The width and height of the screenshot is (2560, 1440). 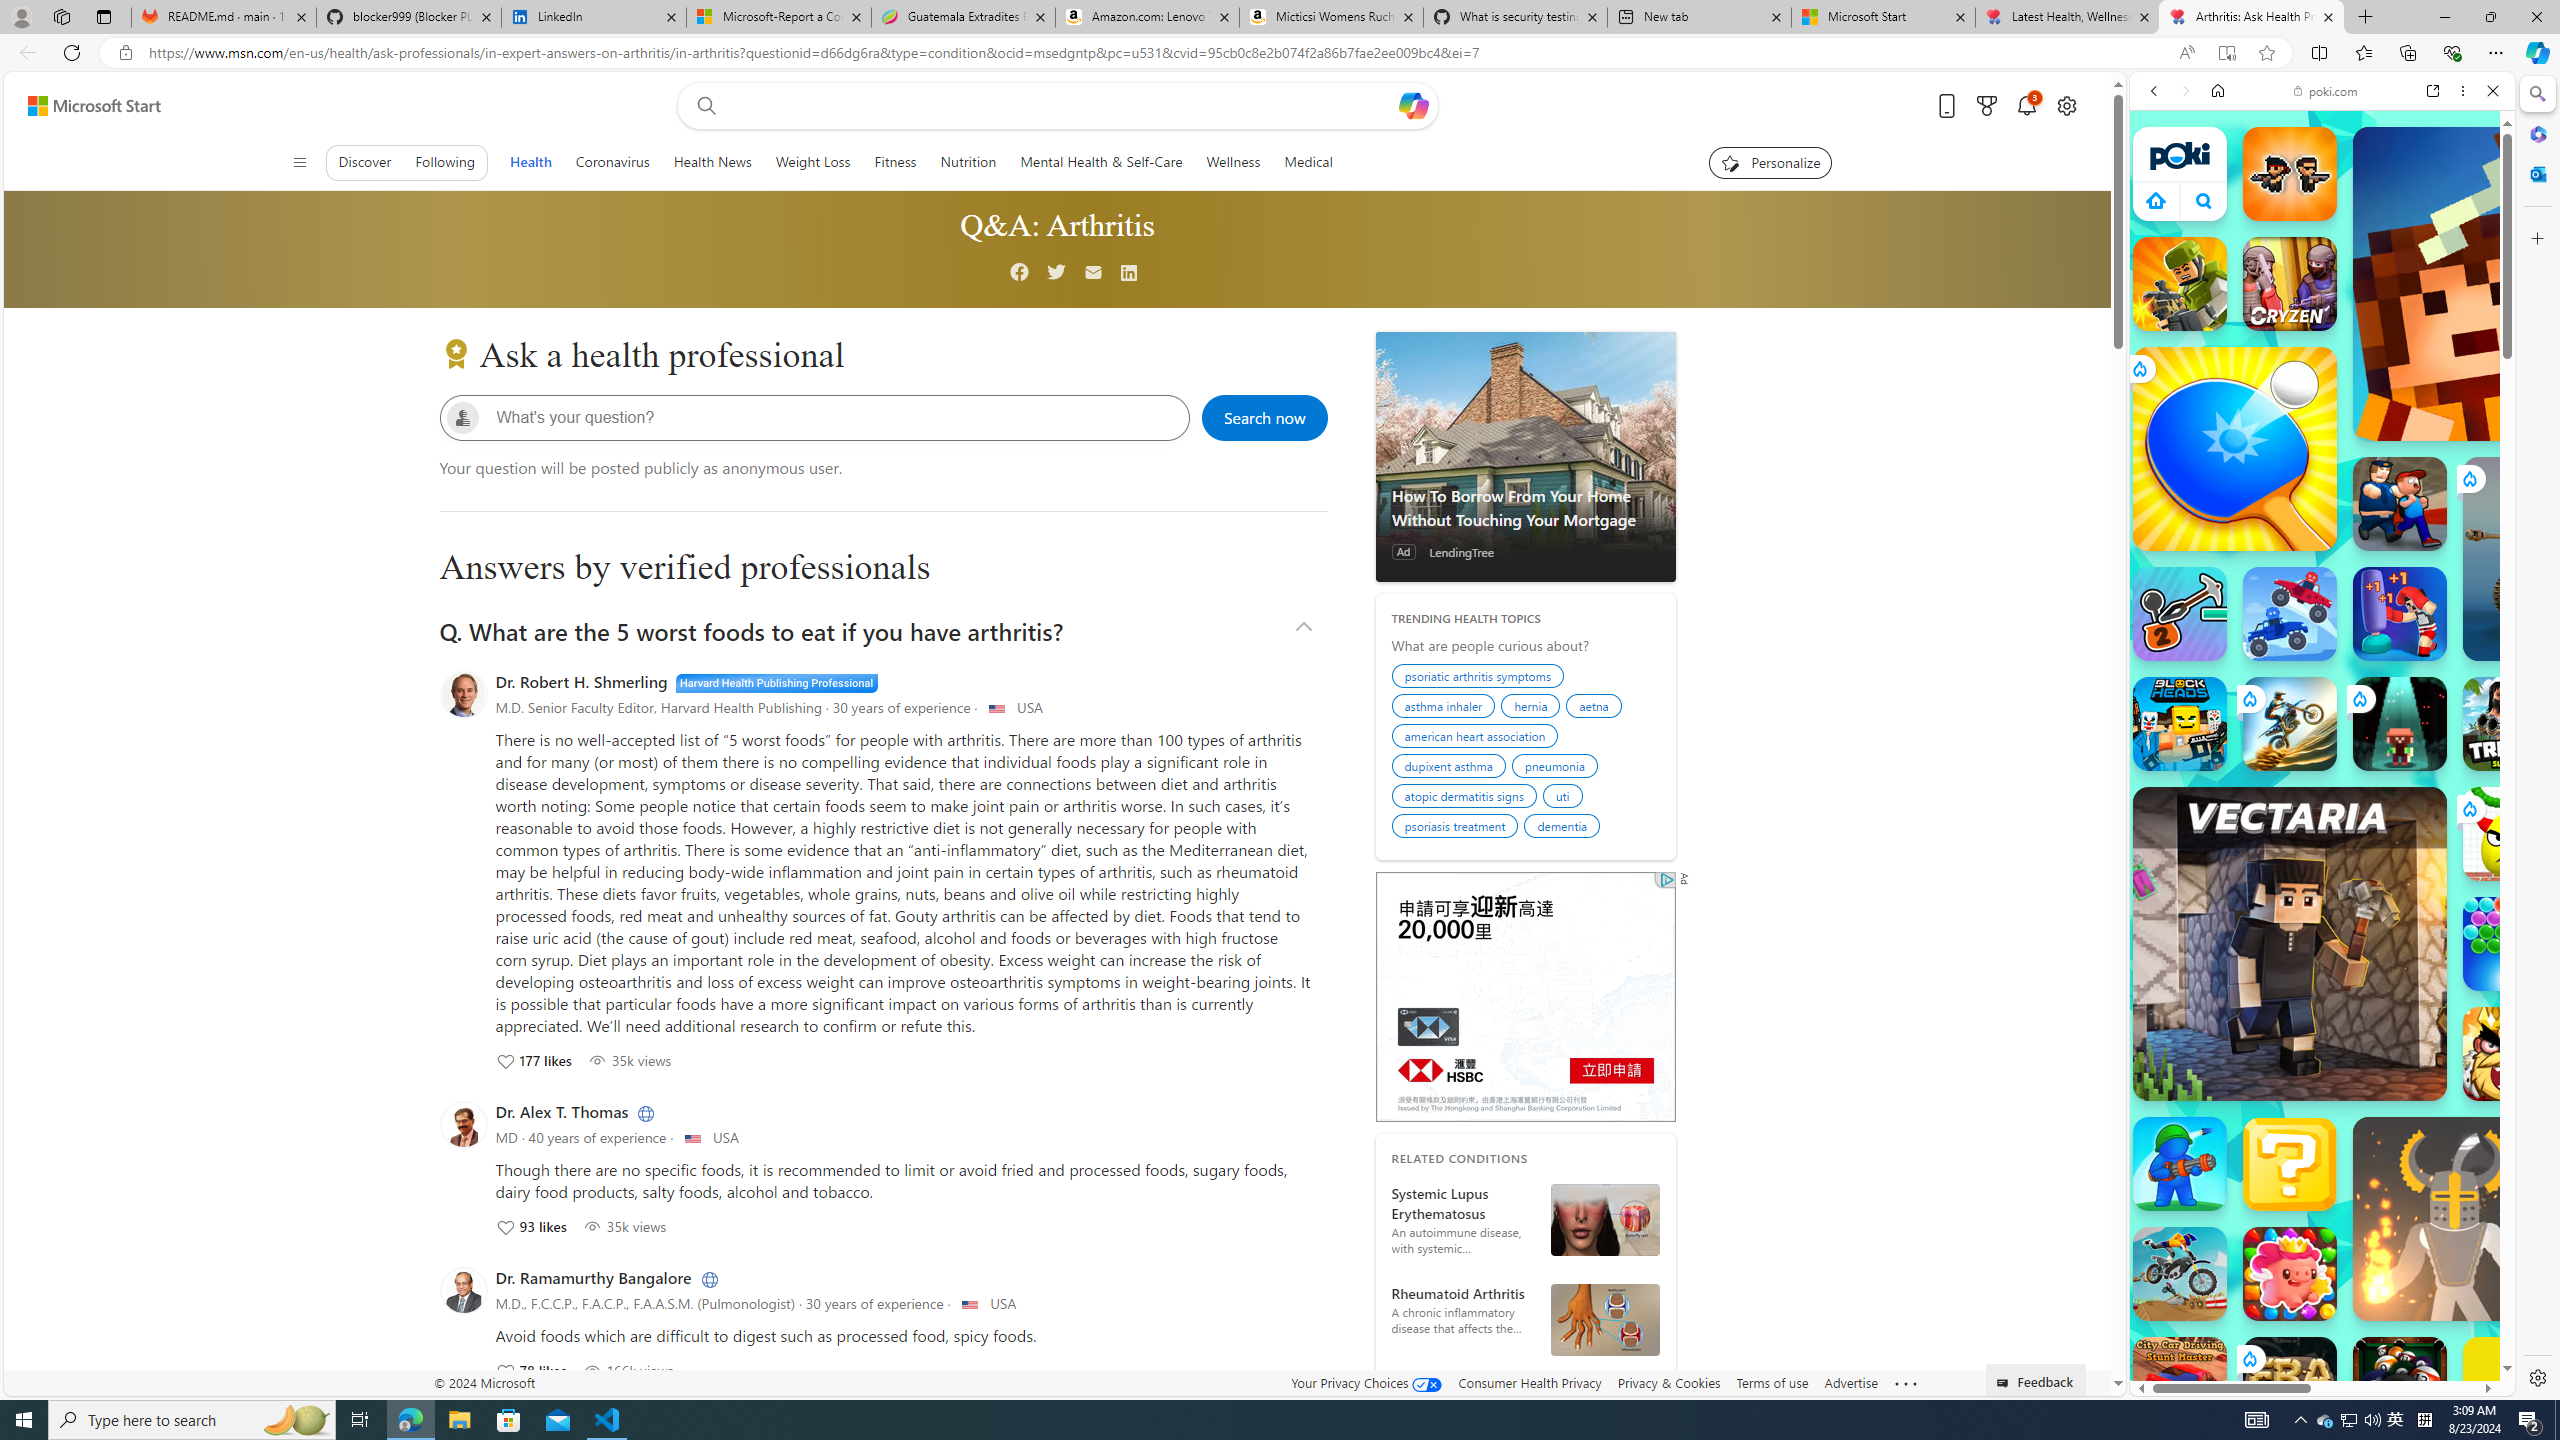 What do you see at coordinates (776, 682) in the screenshot?
I see `Harvard health publishing professional` at bounding box center [776, 682].